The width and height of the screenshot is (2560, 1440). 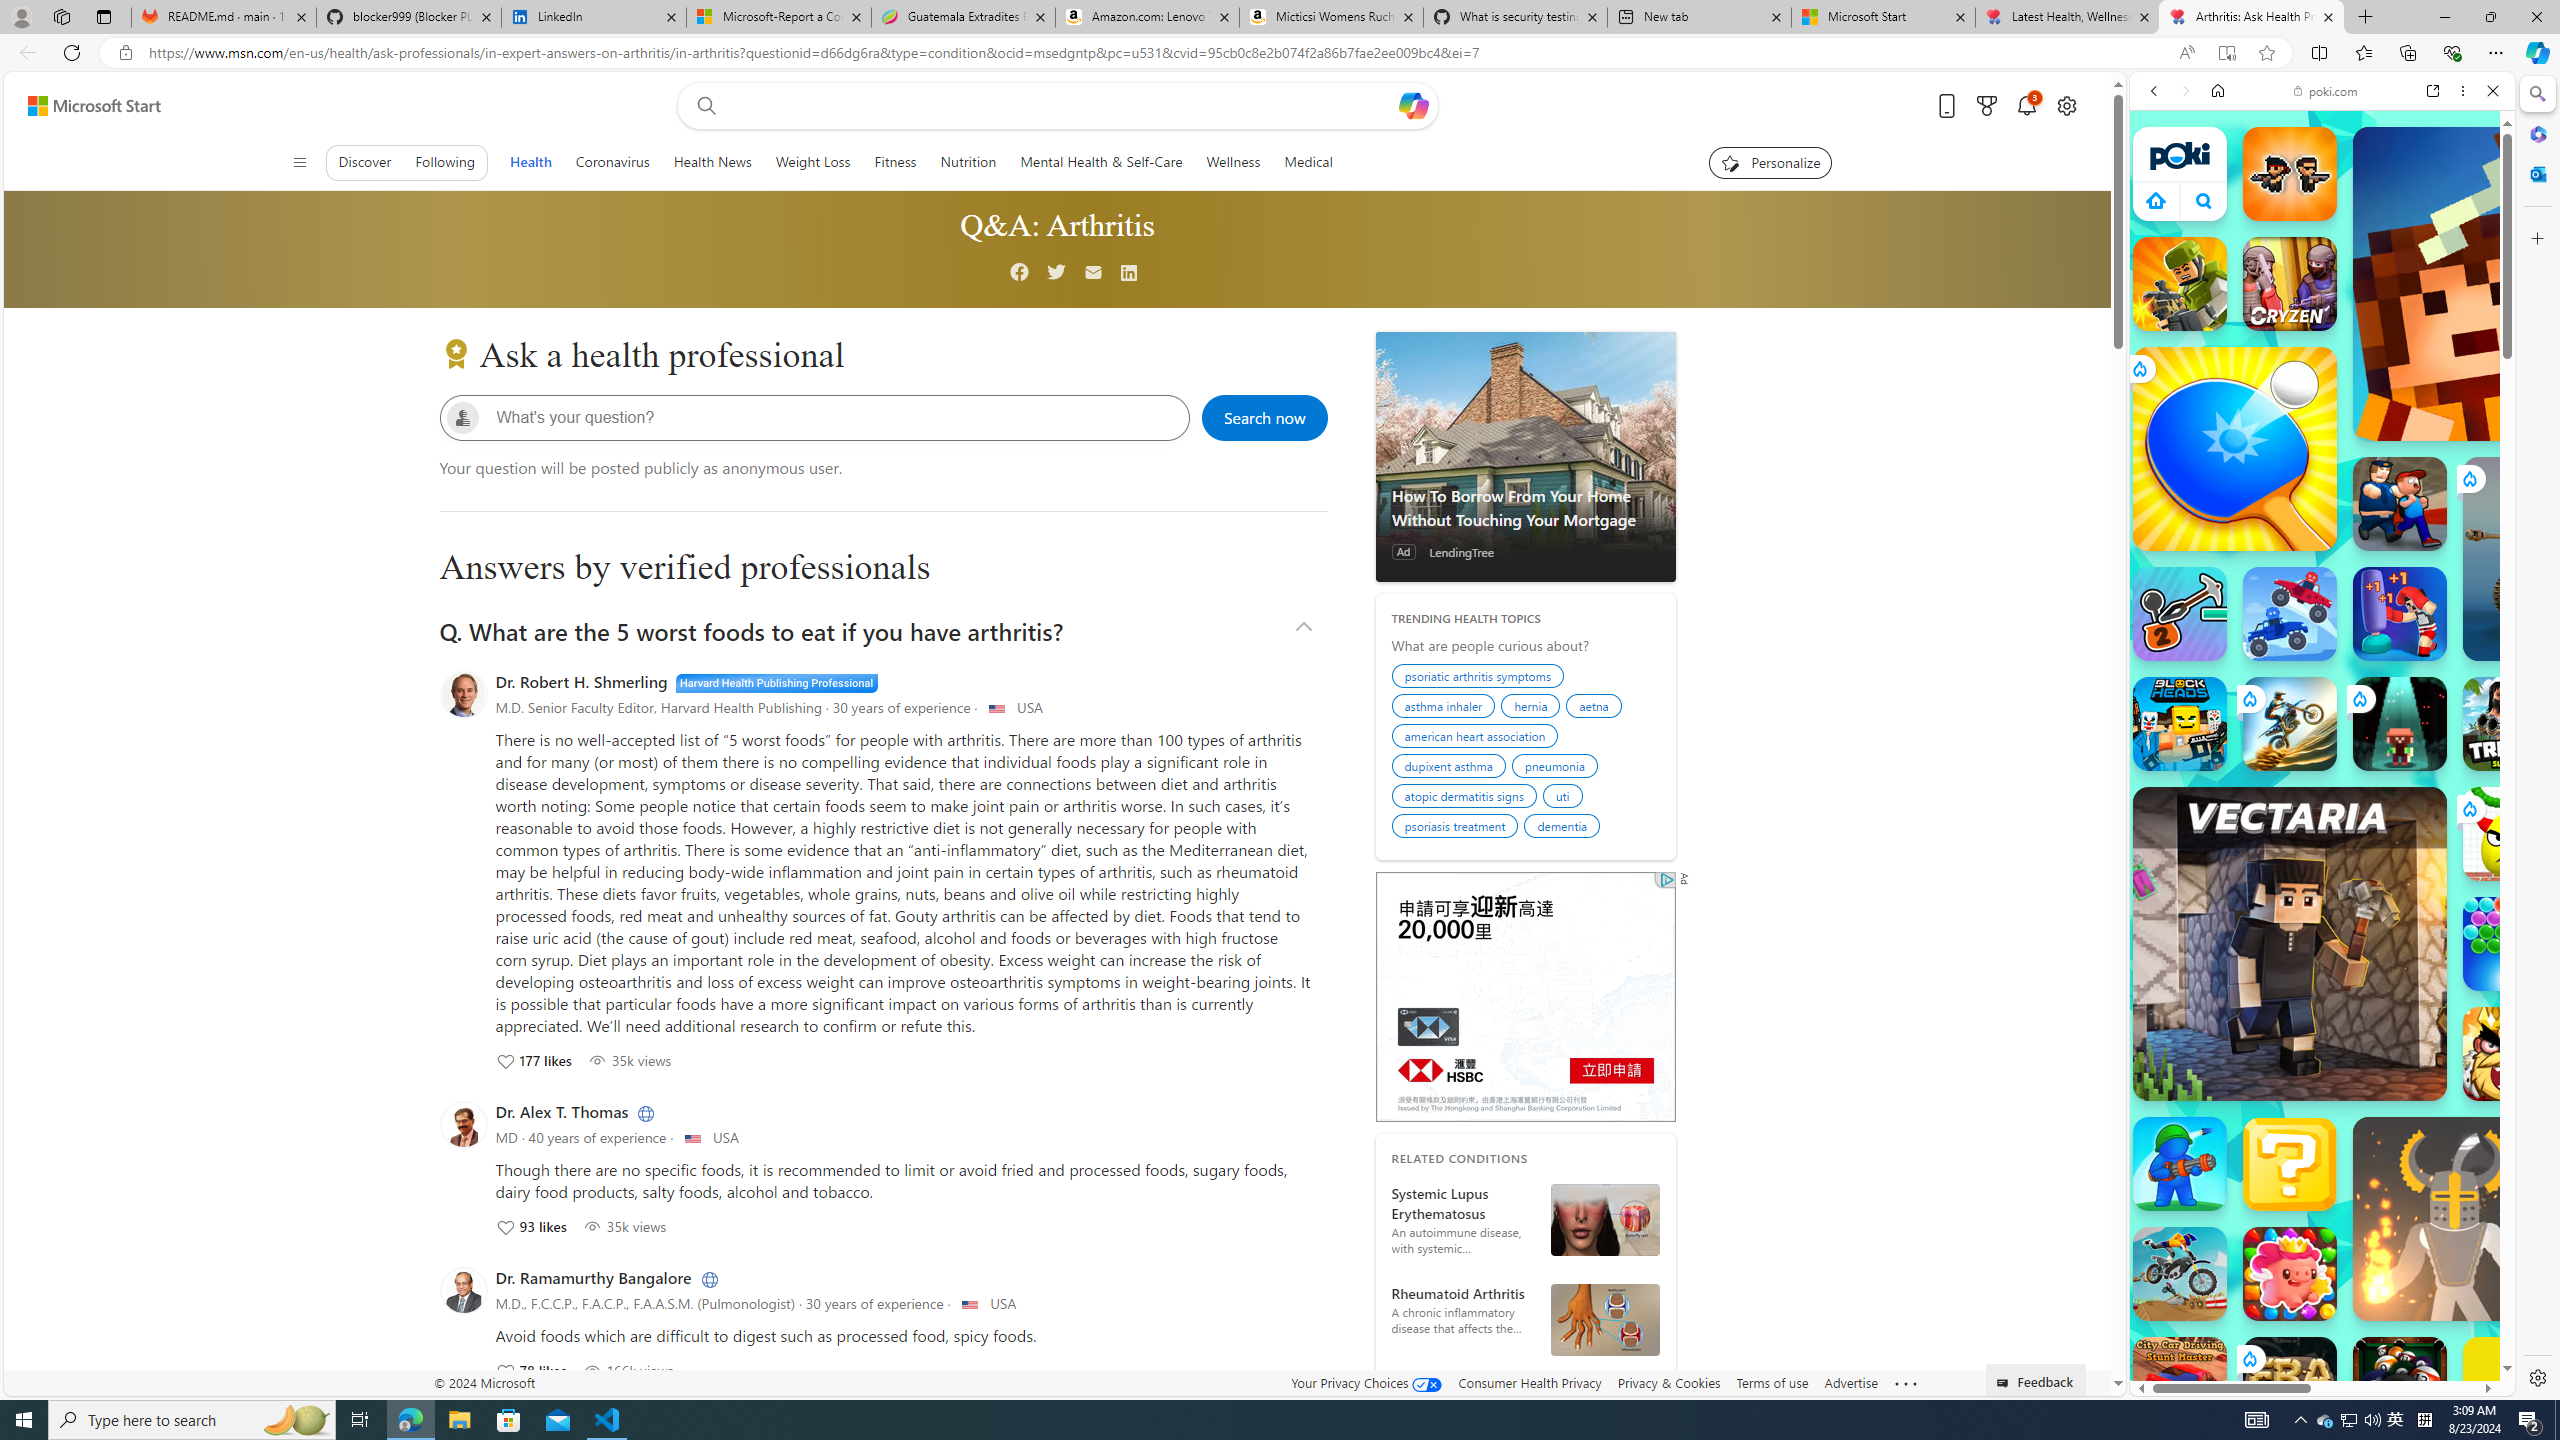 What do you see at coordinates (776, 682) in the screenshot?
I see `Harvard health publishing professional` at bounding box center [776, 682].